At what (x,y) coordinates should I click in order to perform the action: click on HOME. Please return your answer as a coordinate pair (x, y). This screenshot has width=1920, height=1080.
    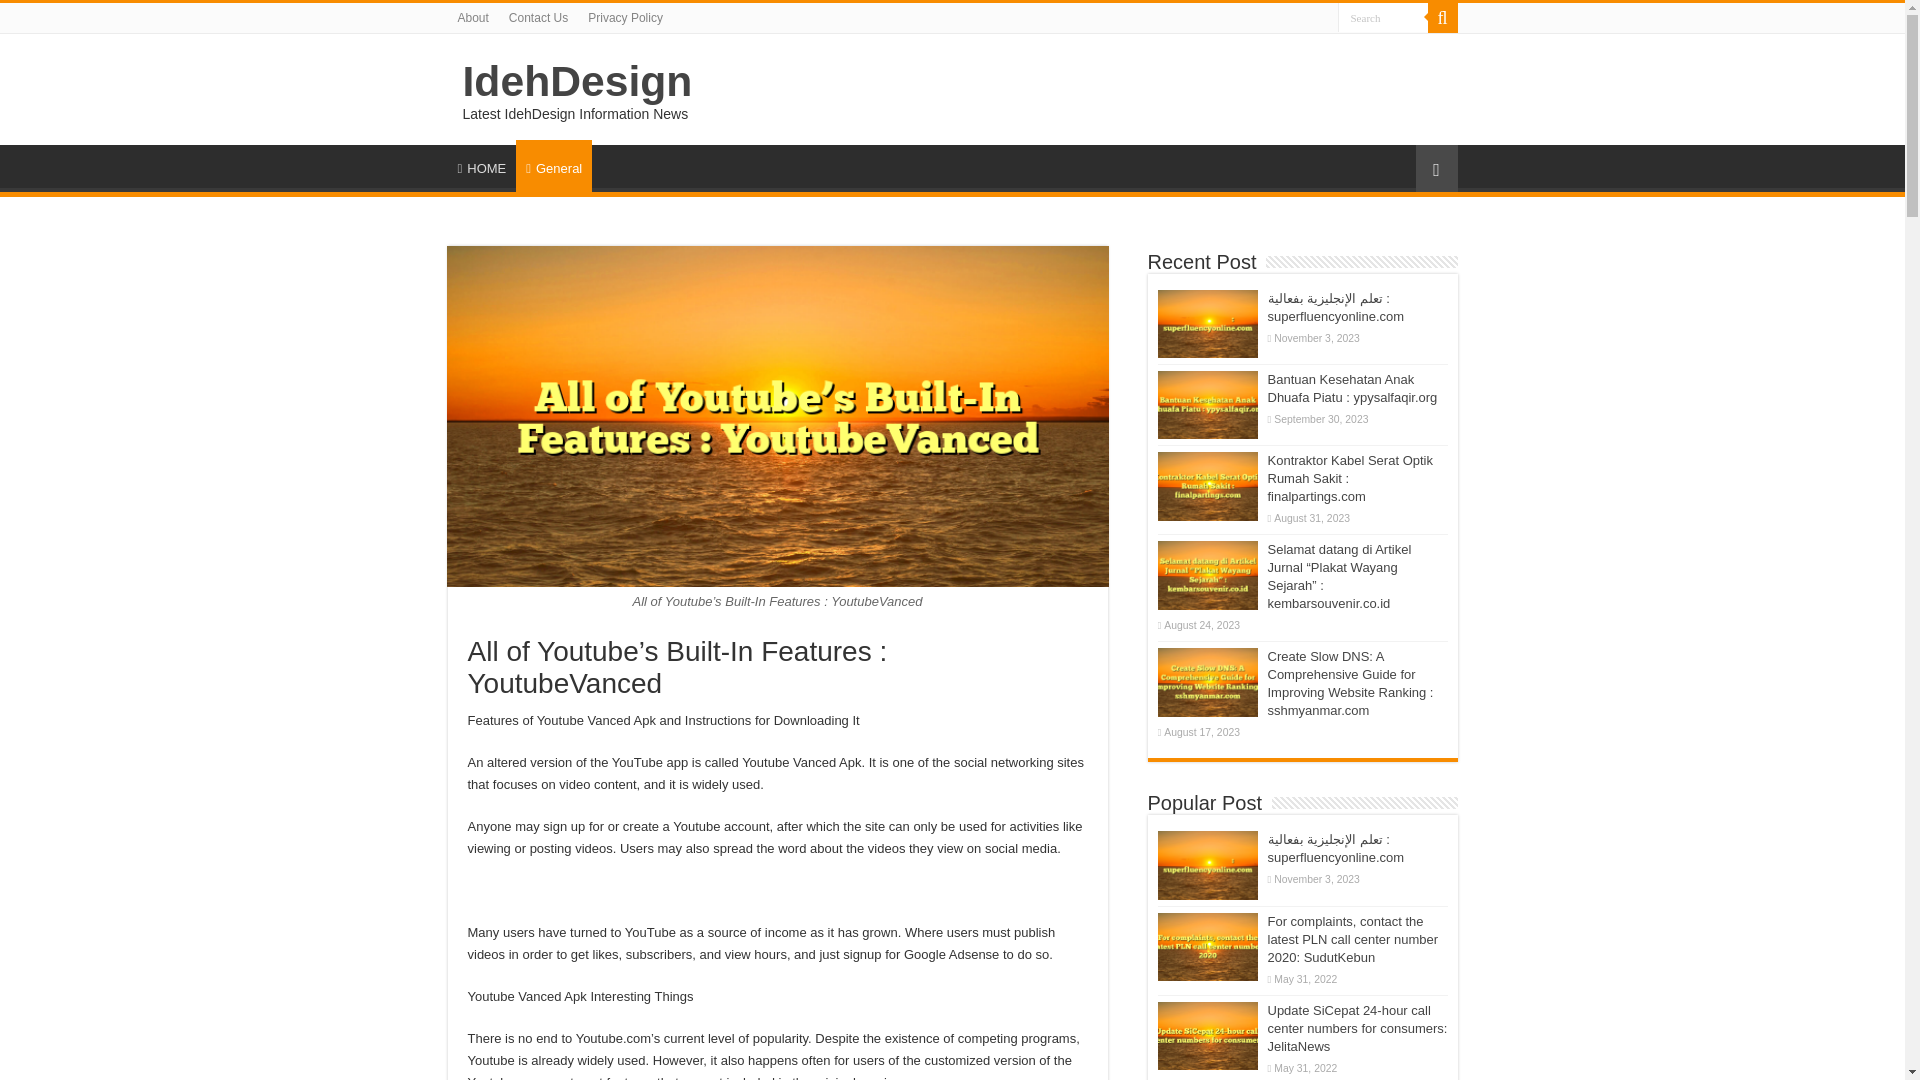
    Looking at the image, I should click on (482, 165).